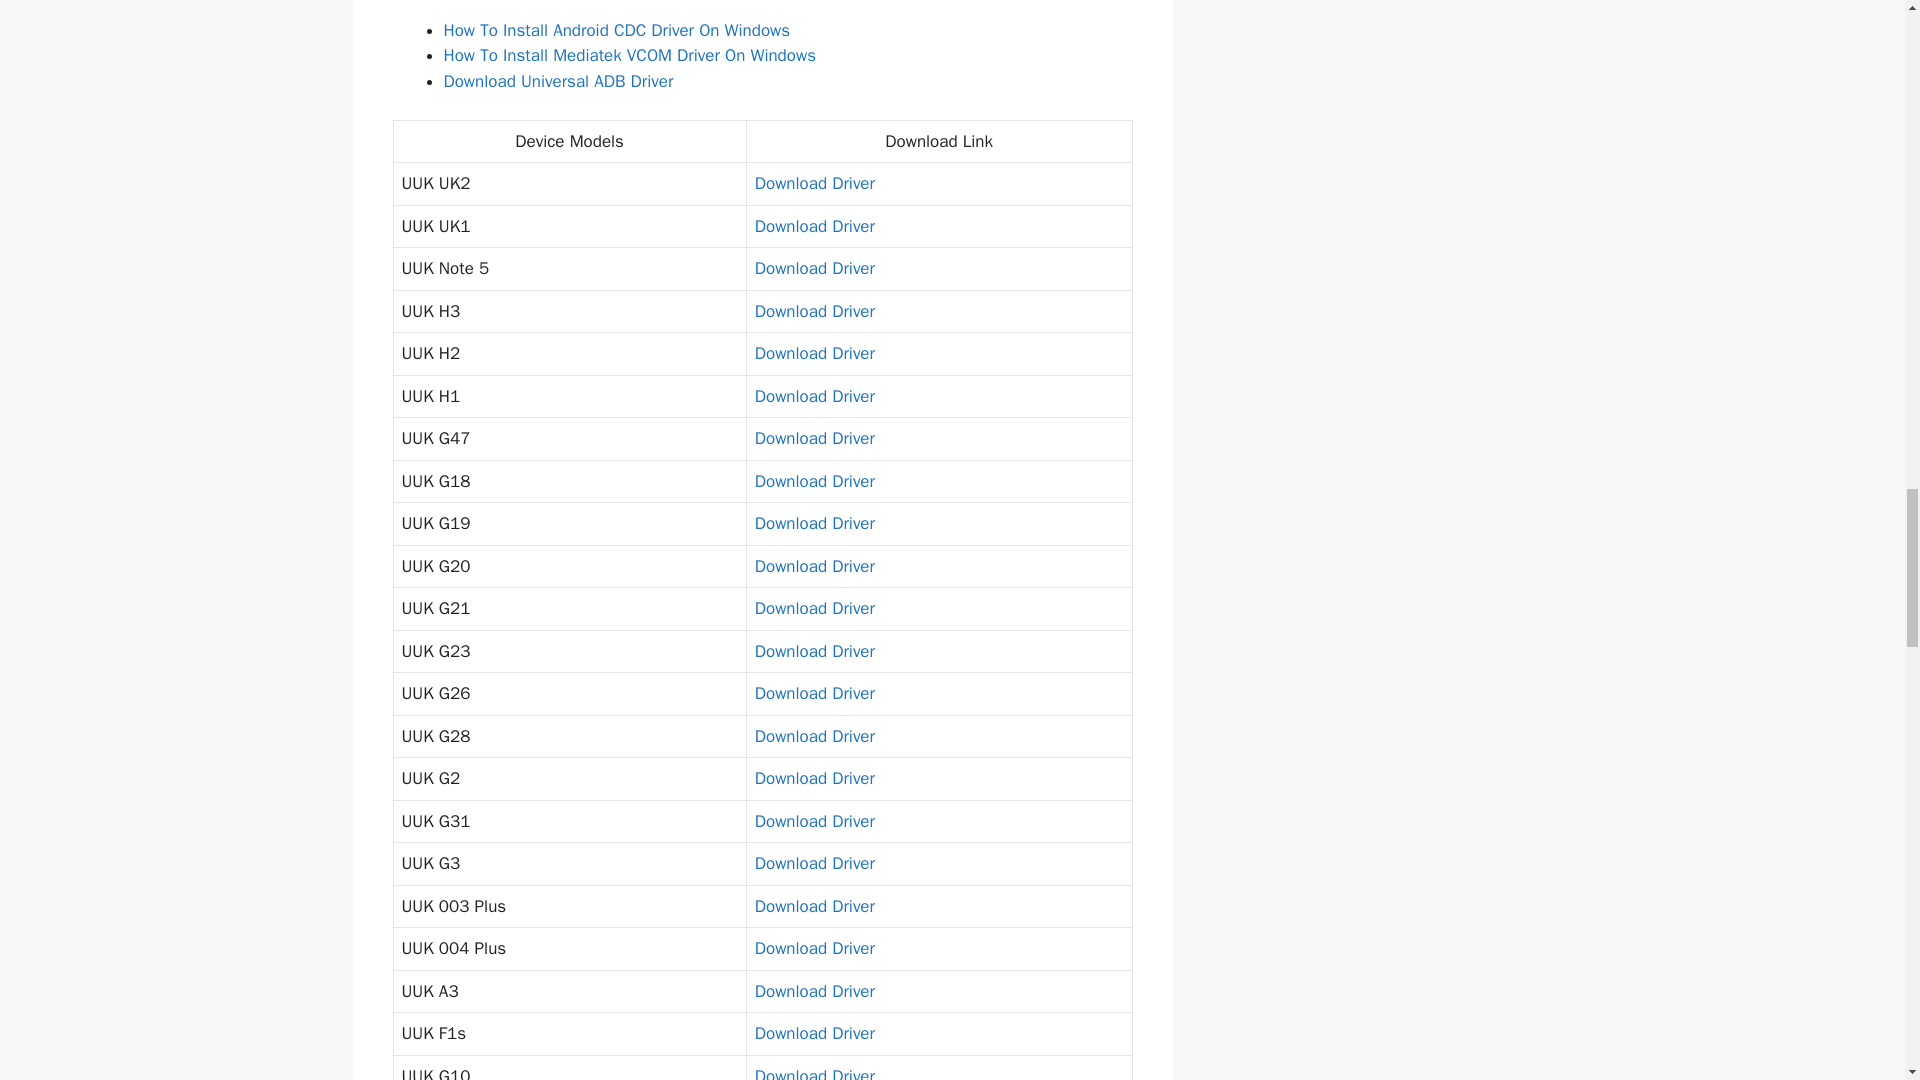 The height and width of the screenshot is (1080, 1920). Describe the element at coordinates (814, 652) in the screenshot. I see `Download Driver` at that location.